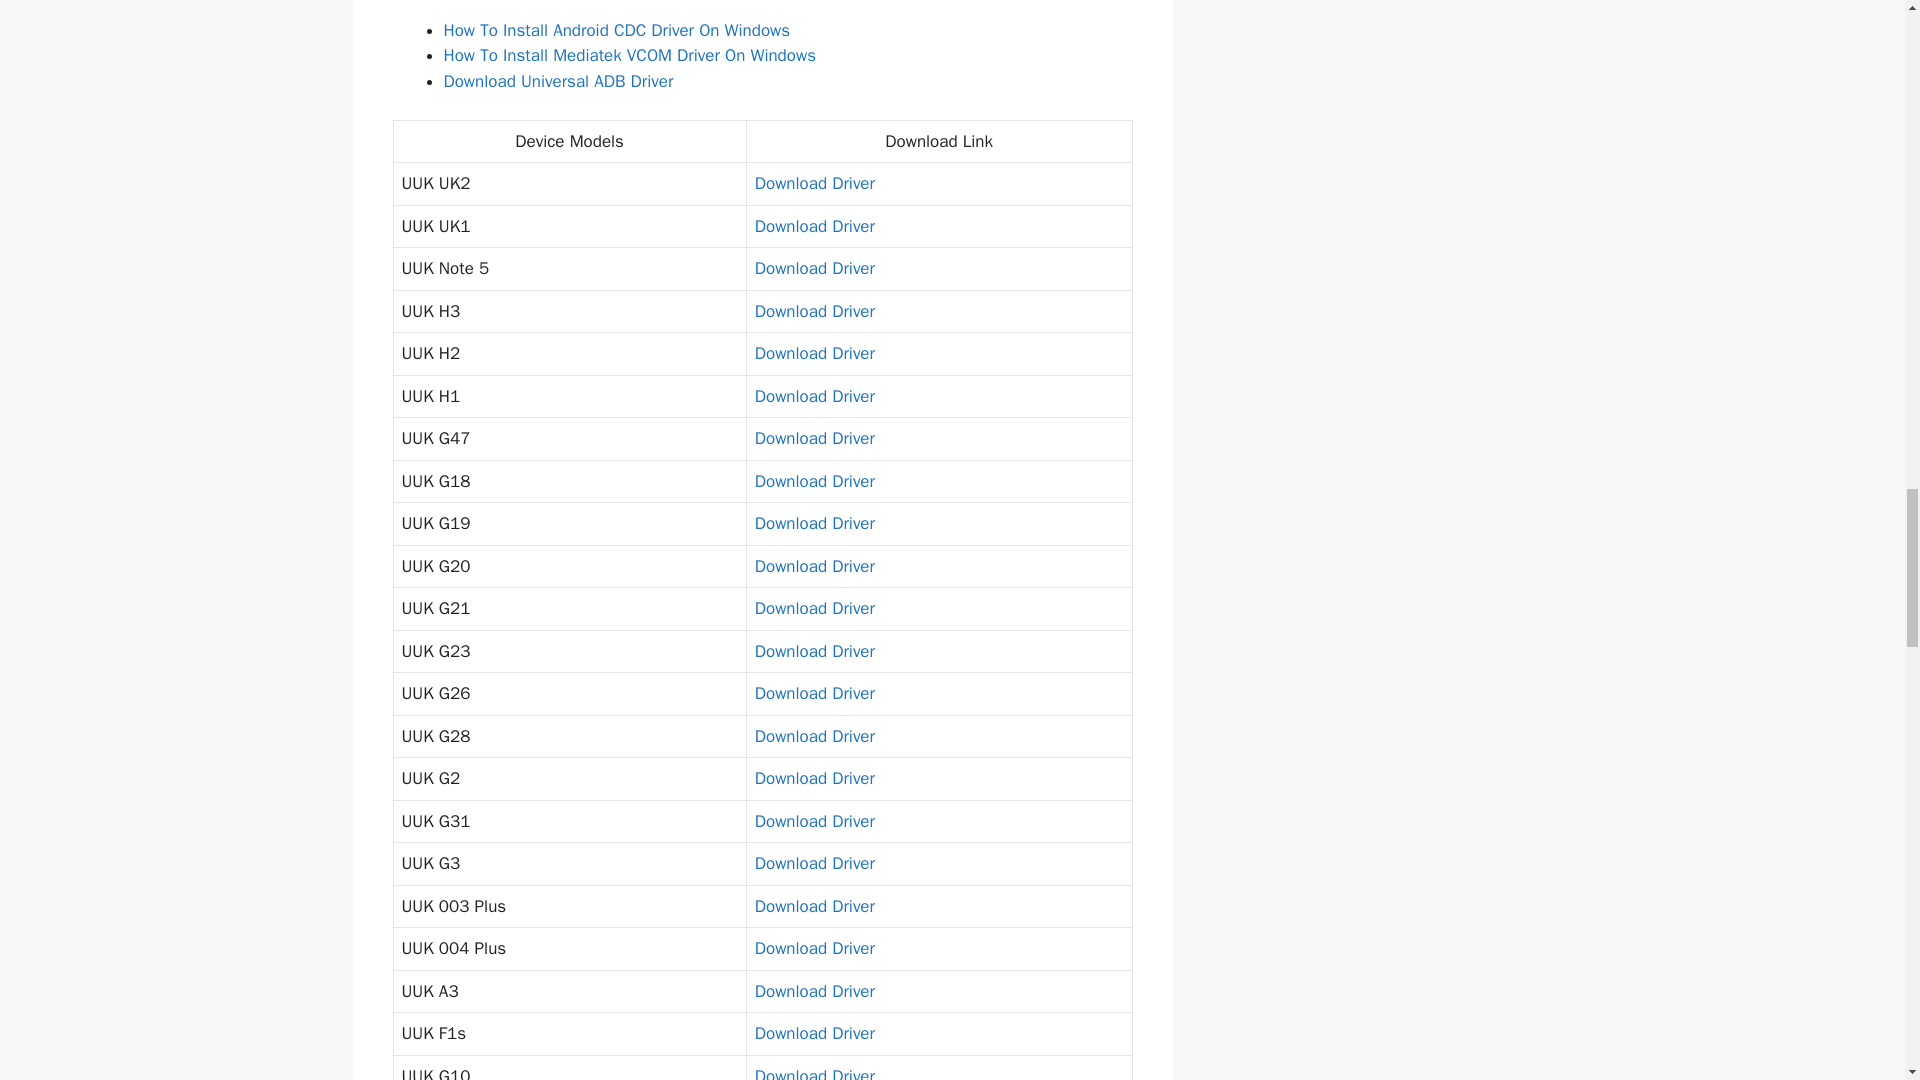 The height and width of the screenshot is (1080, 1920). Describe the element at coordinates (814, 652) in the screenshot. I see `Download Driver` at that location.